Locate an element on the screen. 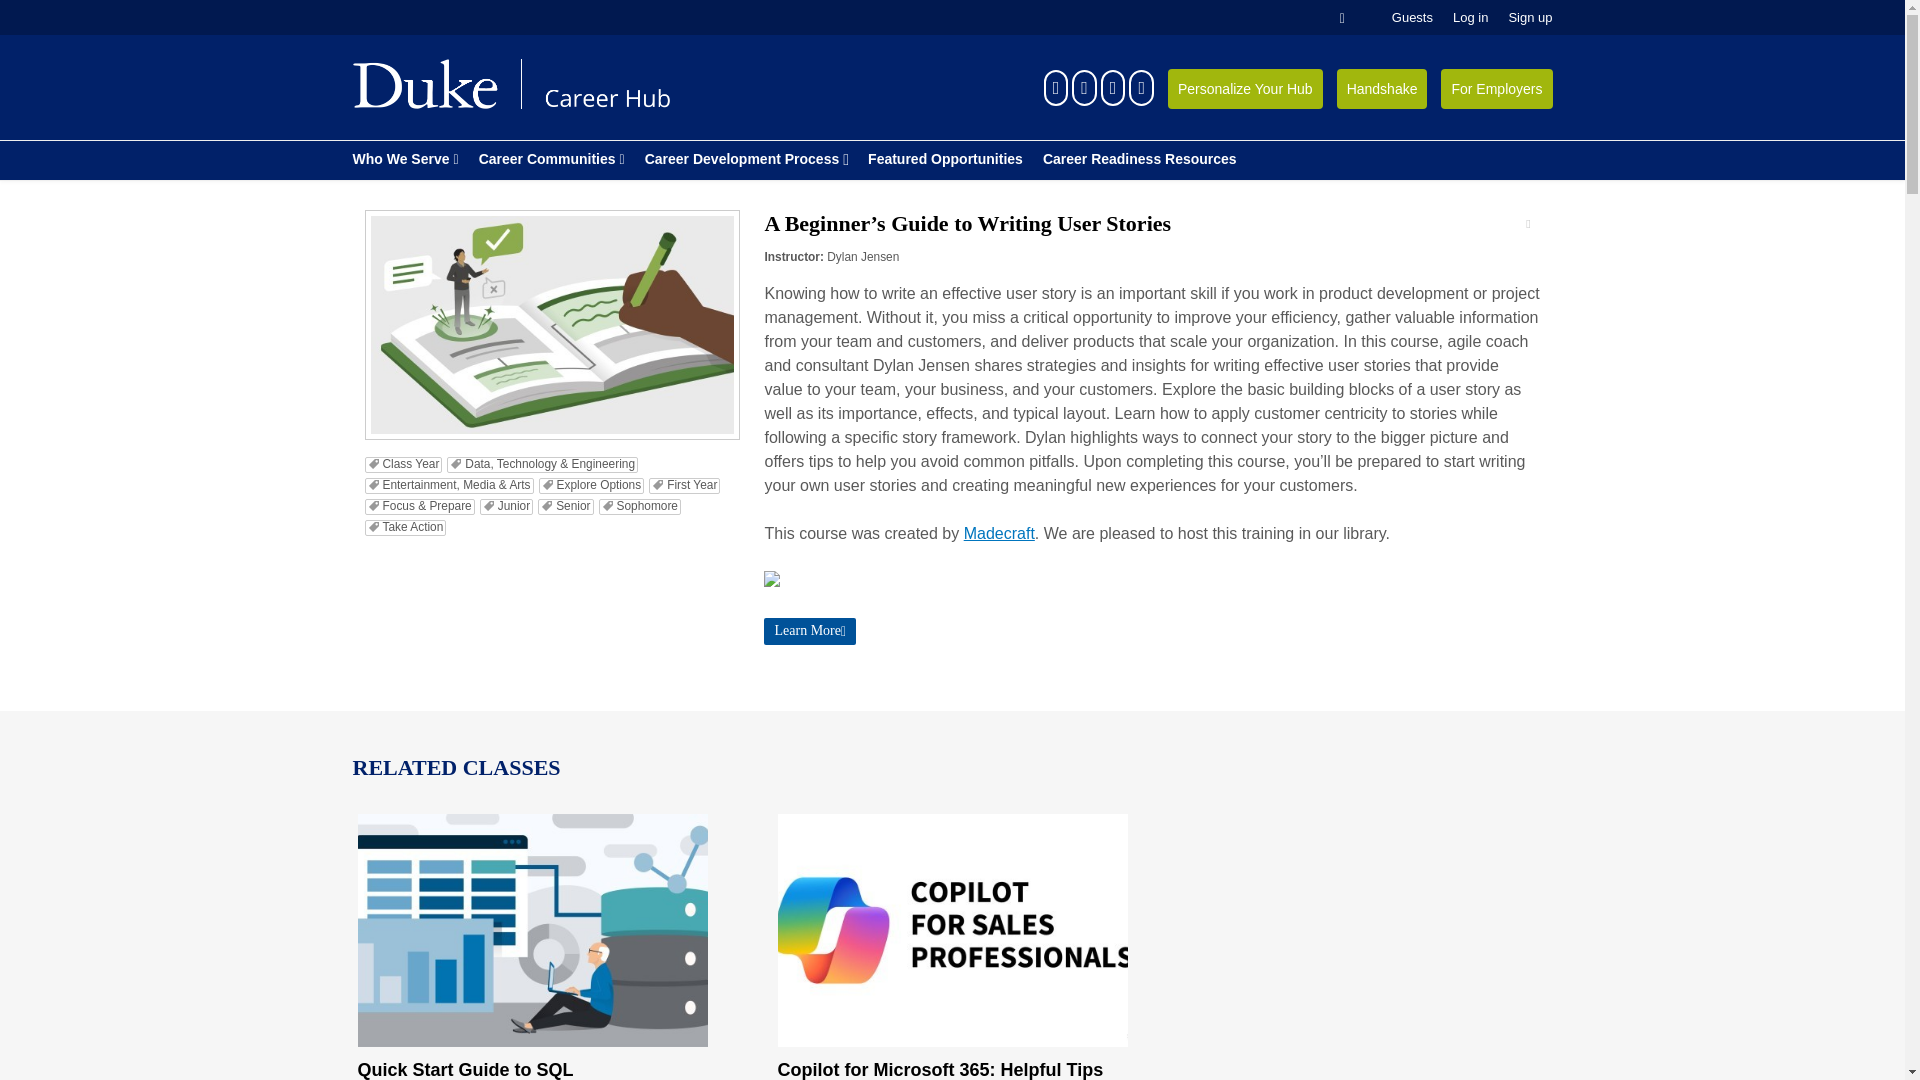  For Employers is located at coordinates (1496, 89).